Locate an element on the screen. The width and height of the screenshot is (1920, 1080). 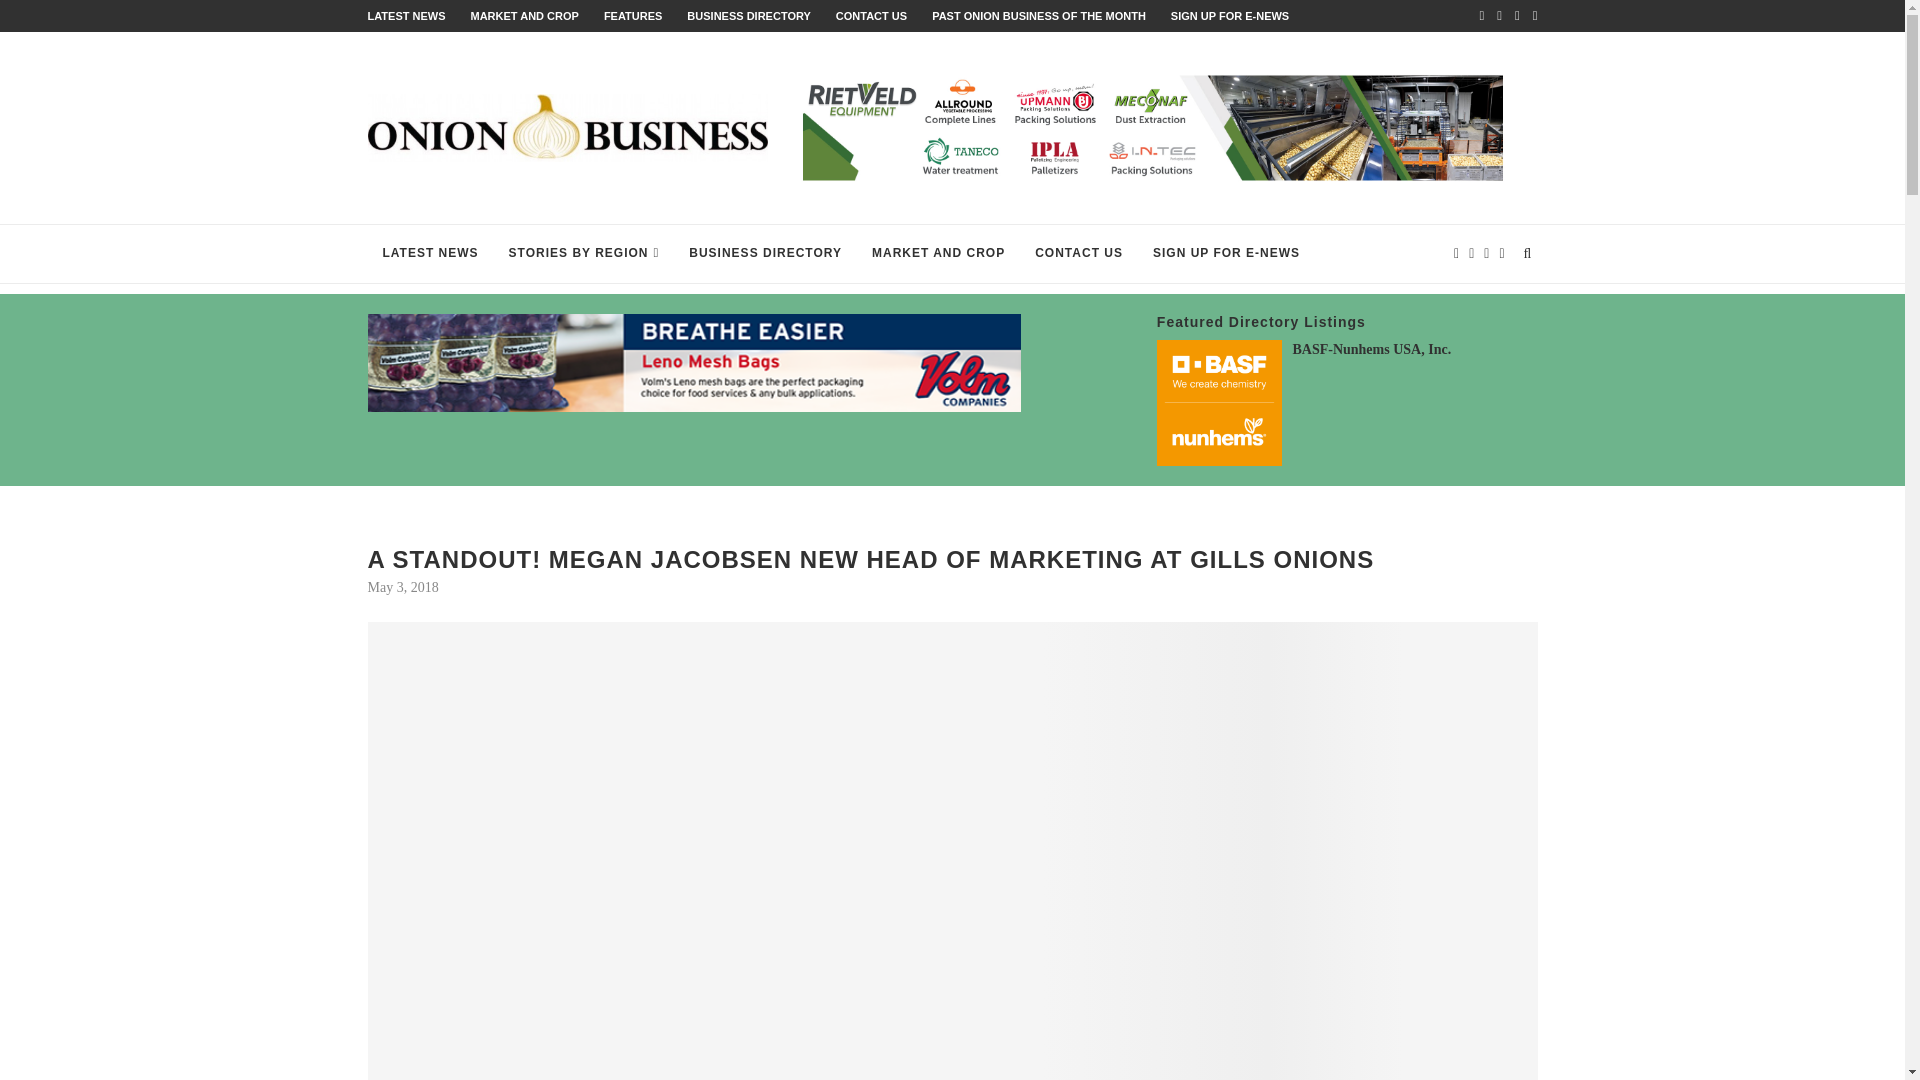
CONTACT US is located at coordinates (870, 15).